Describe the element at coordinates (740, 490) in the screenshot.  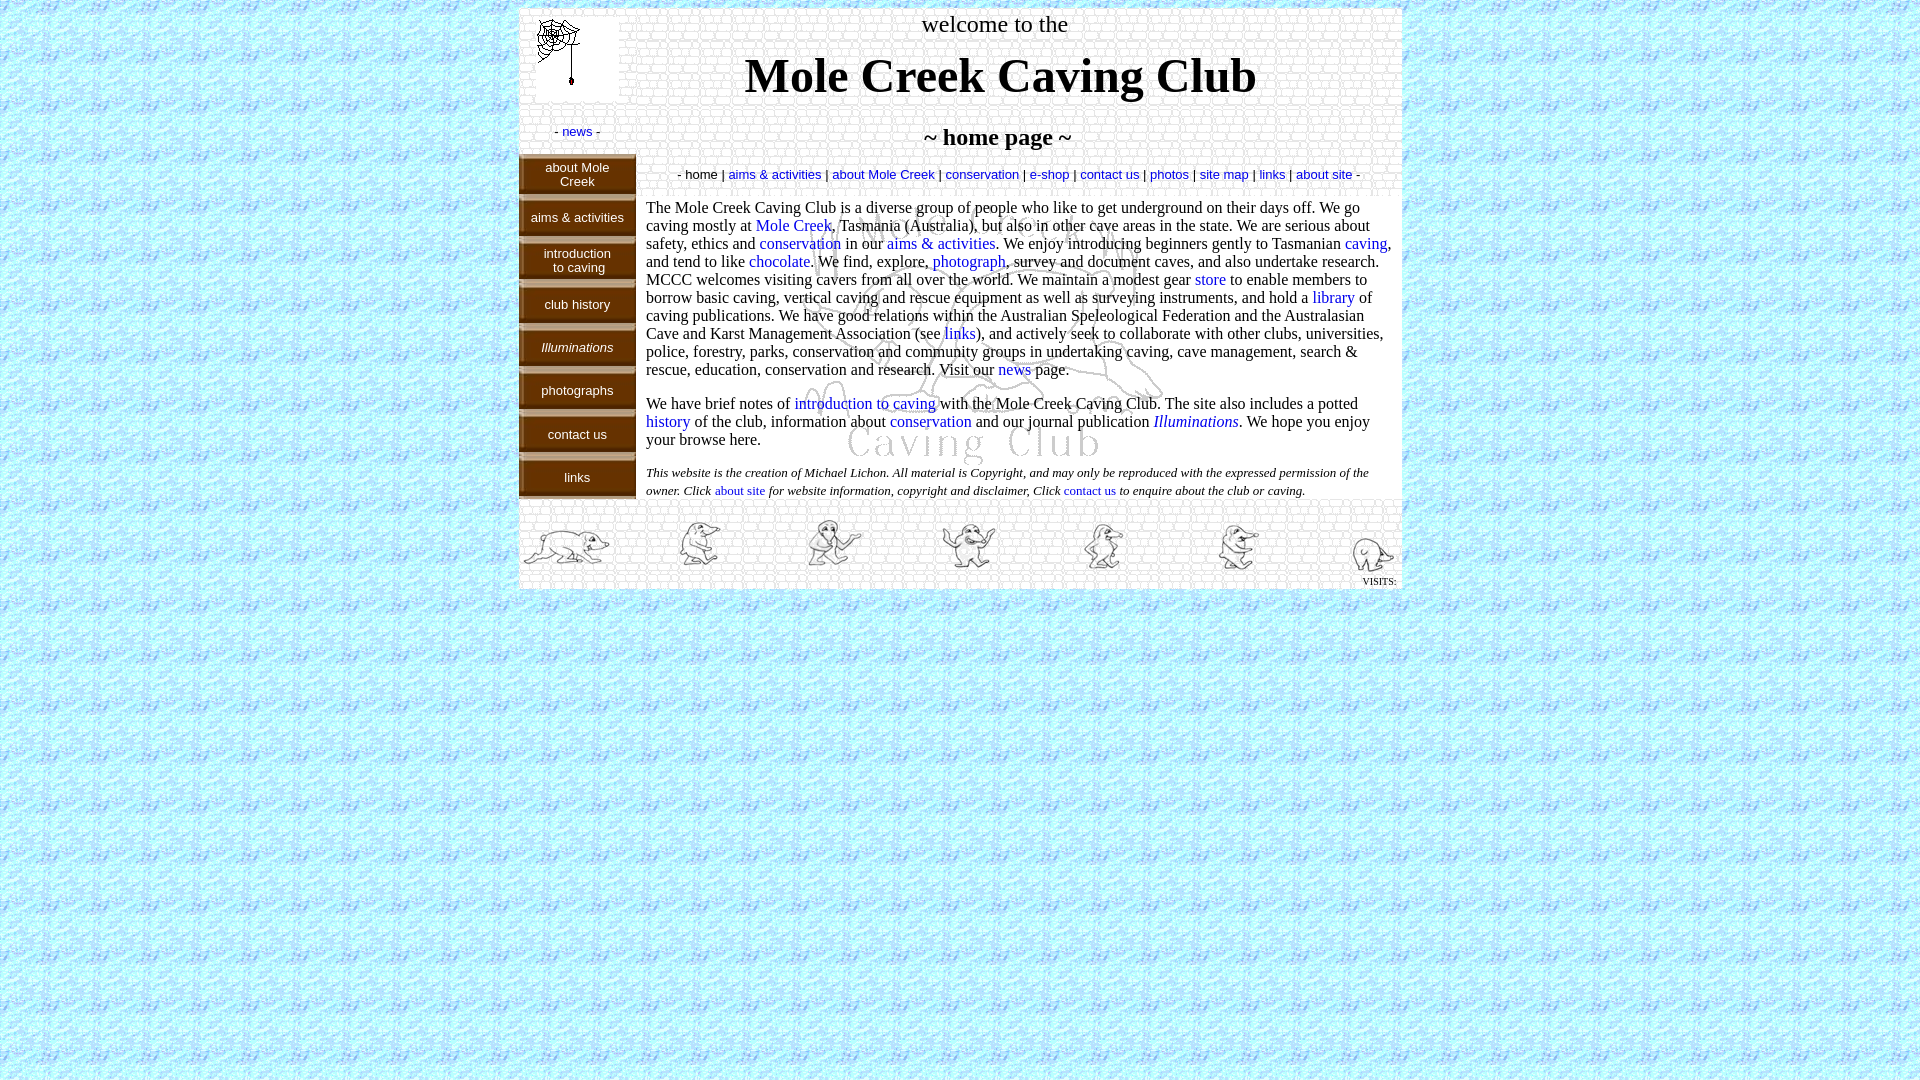
I see `about site` at that location.